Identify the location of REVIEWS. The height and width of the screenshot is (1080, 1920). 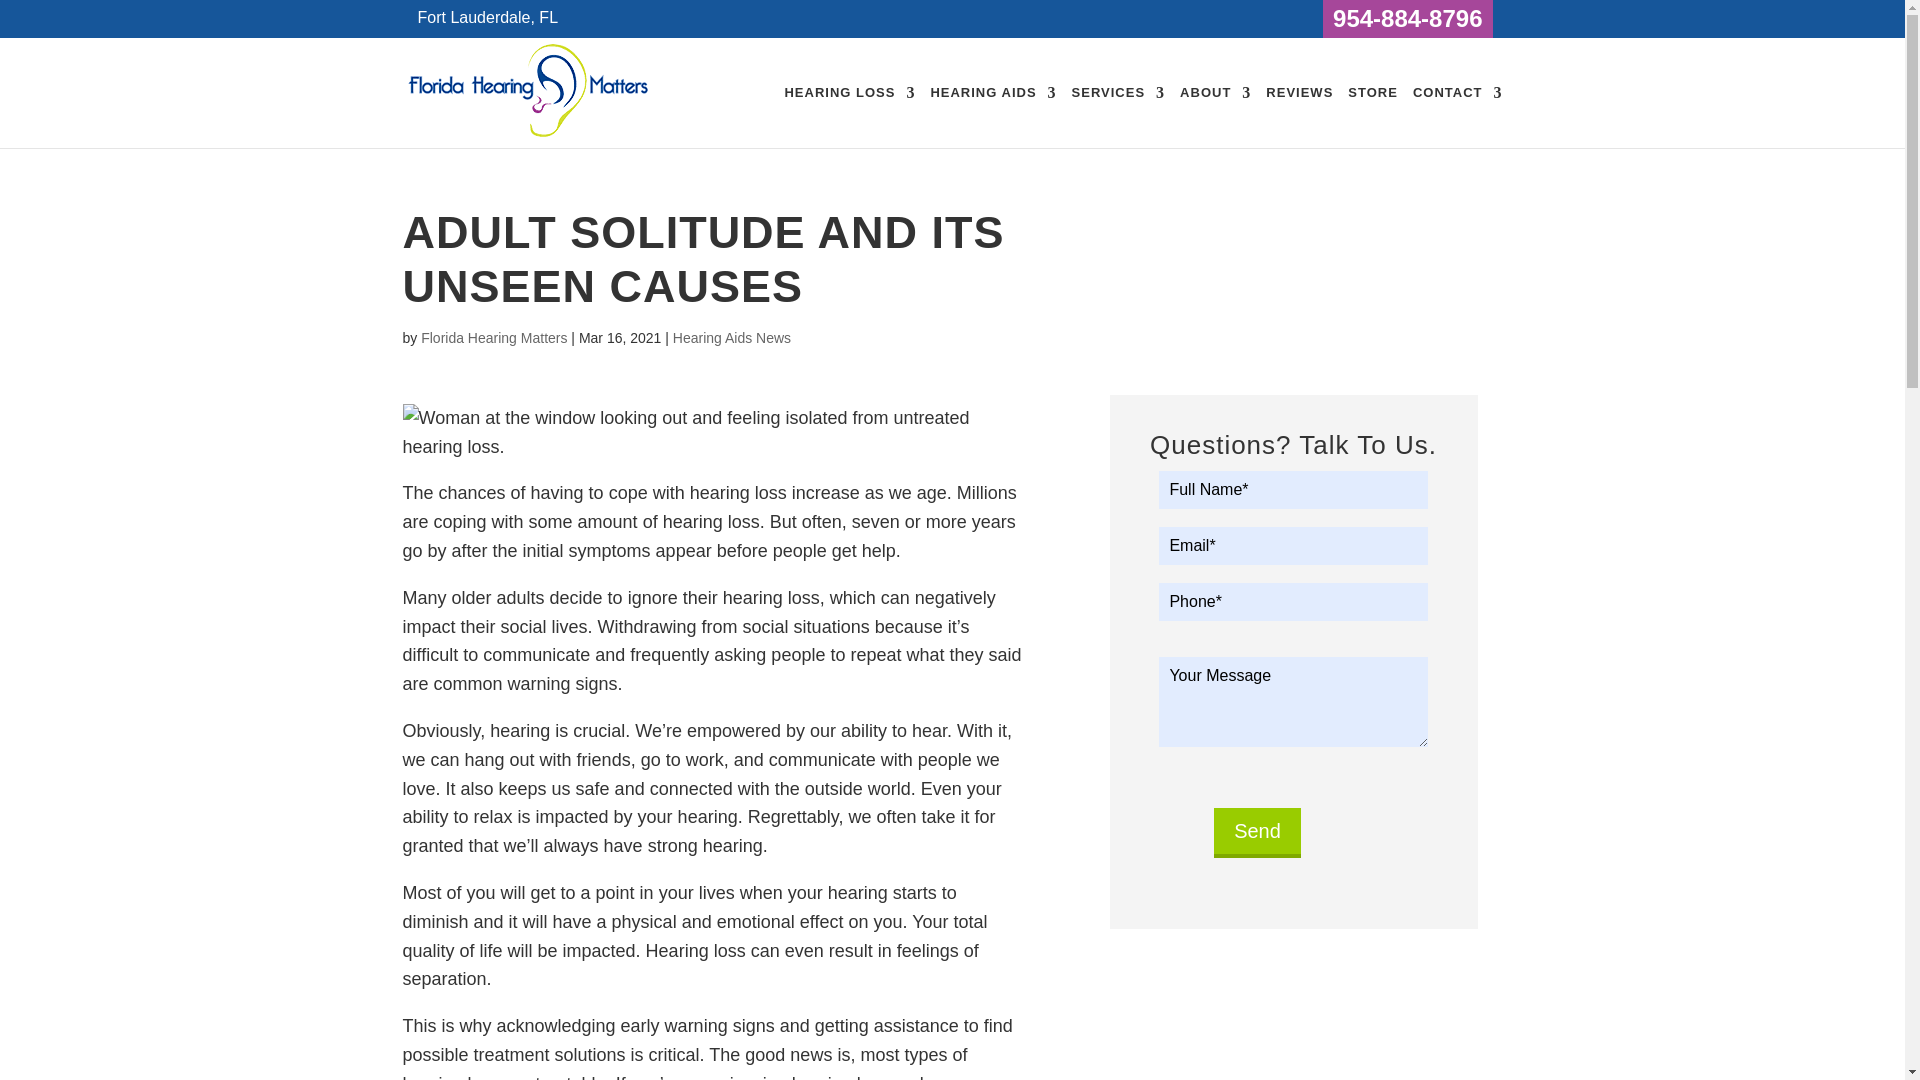
(1298, 116).